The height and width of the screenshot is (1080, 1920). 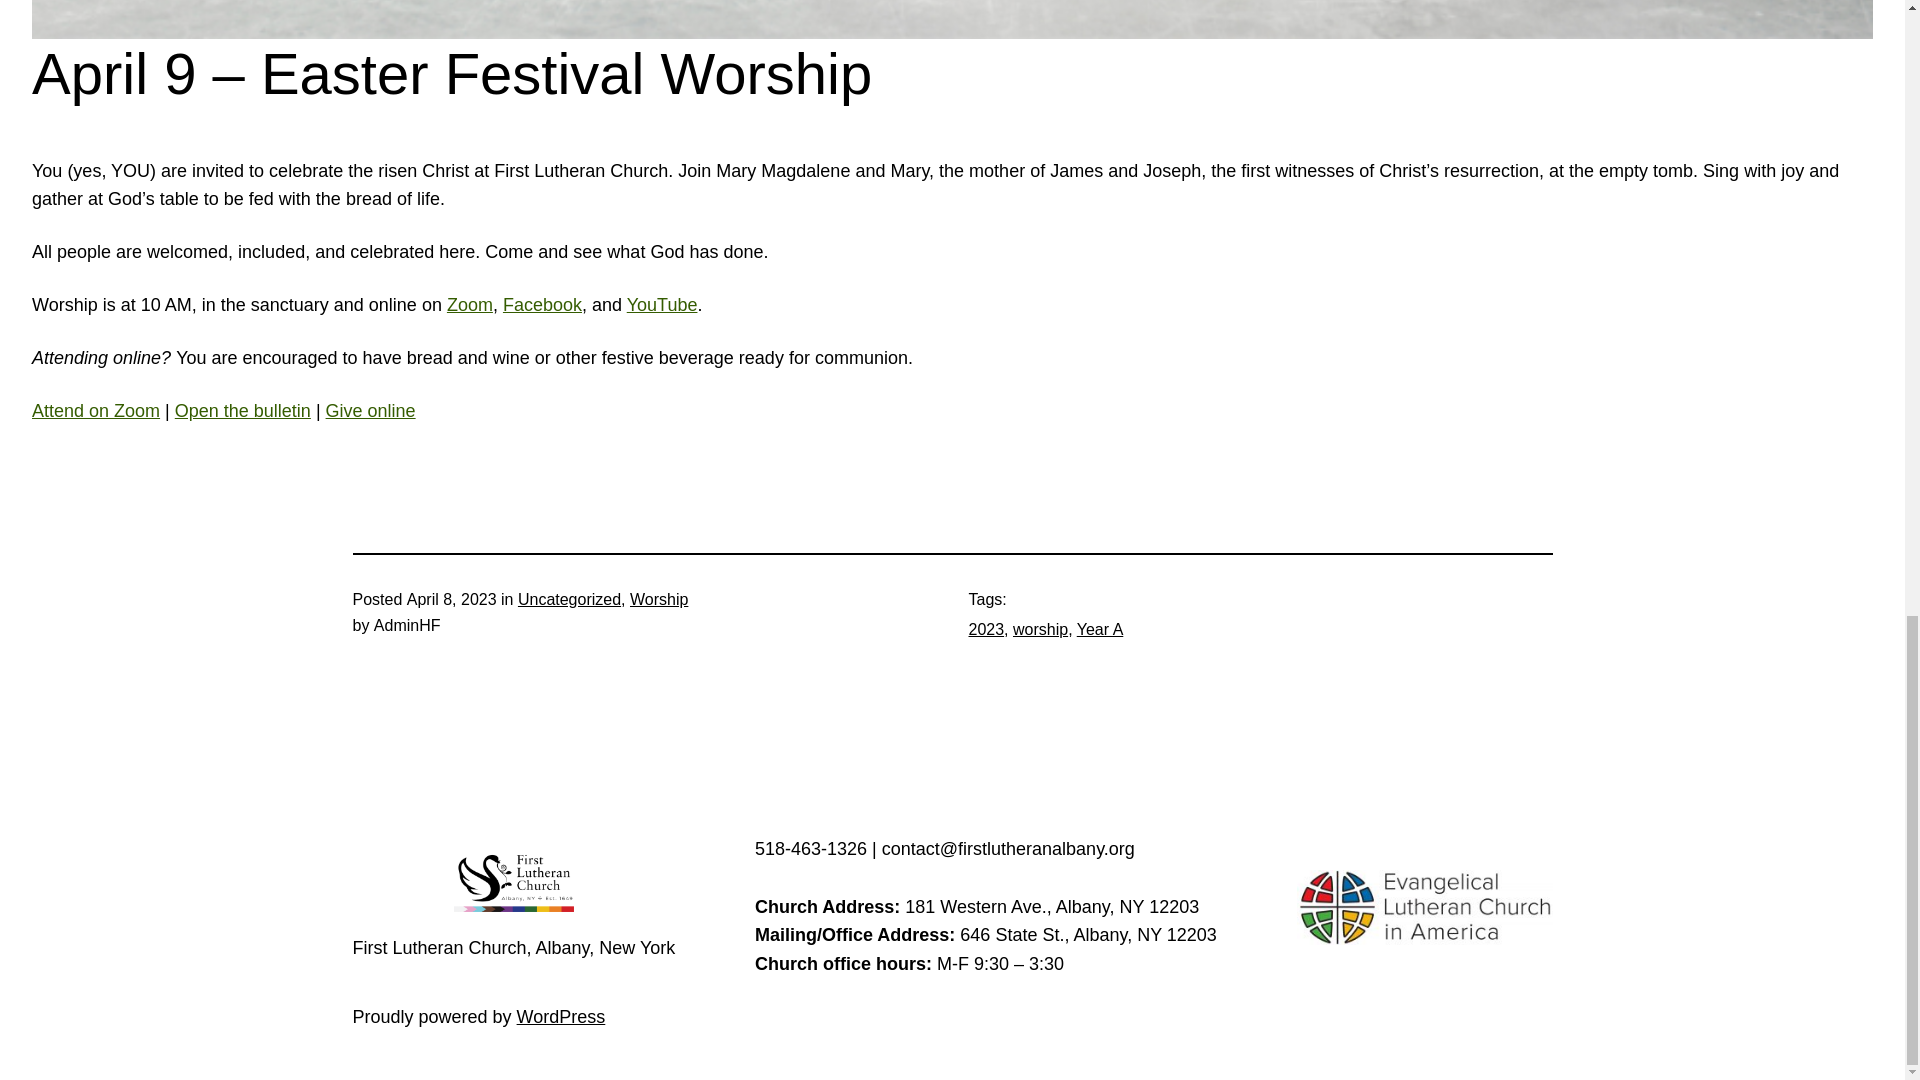 I want to click on Year A, so click(x=1100, y=630).